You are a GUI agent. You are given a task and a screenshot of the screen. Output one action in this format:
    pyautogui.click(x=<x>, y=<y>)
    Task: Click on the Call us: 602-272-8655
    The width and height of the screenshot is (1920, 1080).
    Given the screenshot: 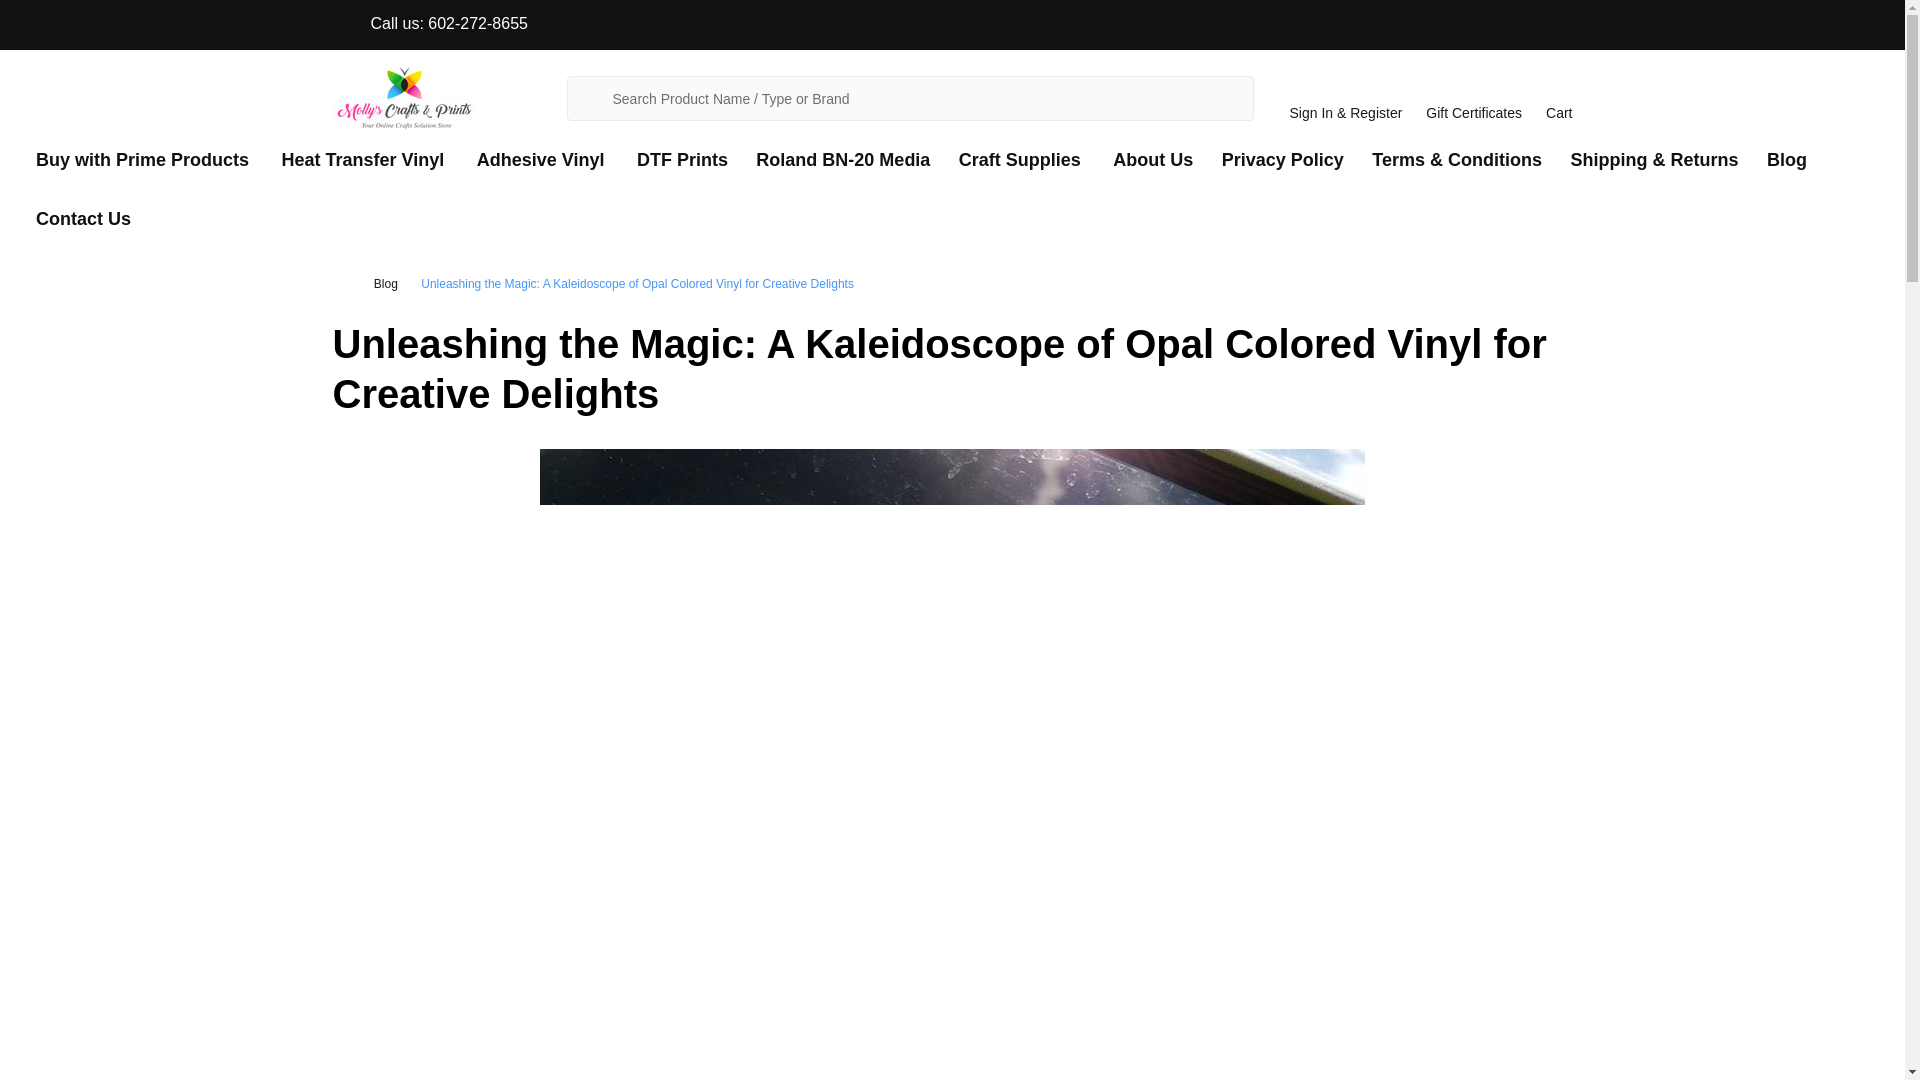 What is the action you would take?
    pyautogui.click(x=429, y=24)
    